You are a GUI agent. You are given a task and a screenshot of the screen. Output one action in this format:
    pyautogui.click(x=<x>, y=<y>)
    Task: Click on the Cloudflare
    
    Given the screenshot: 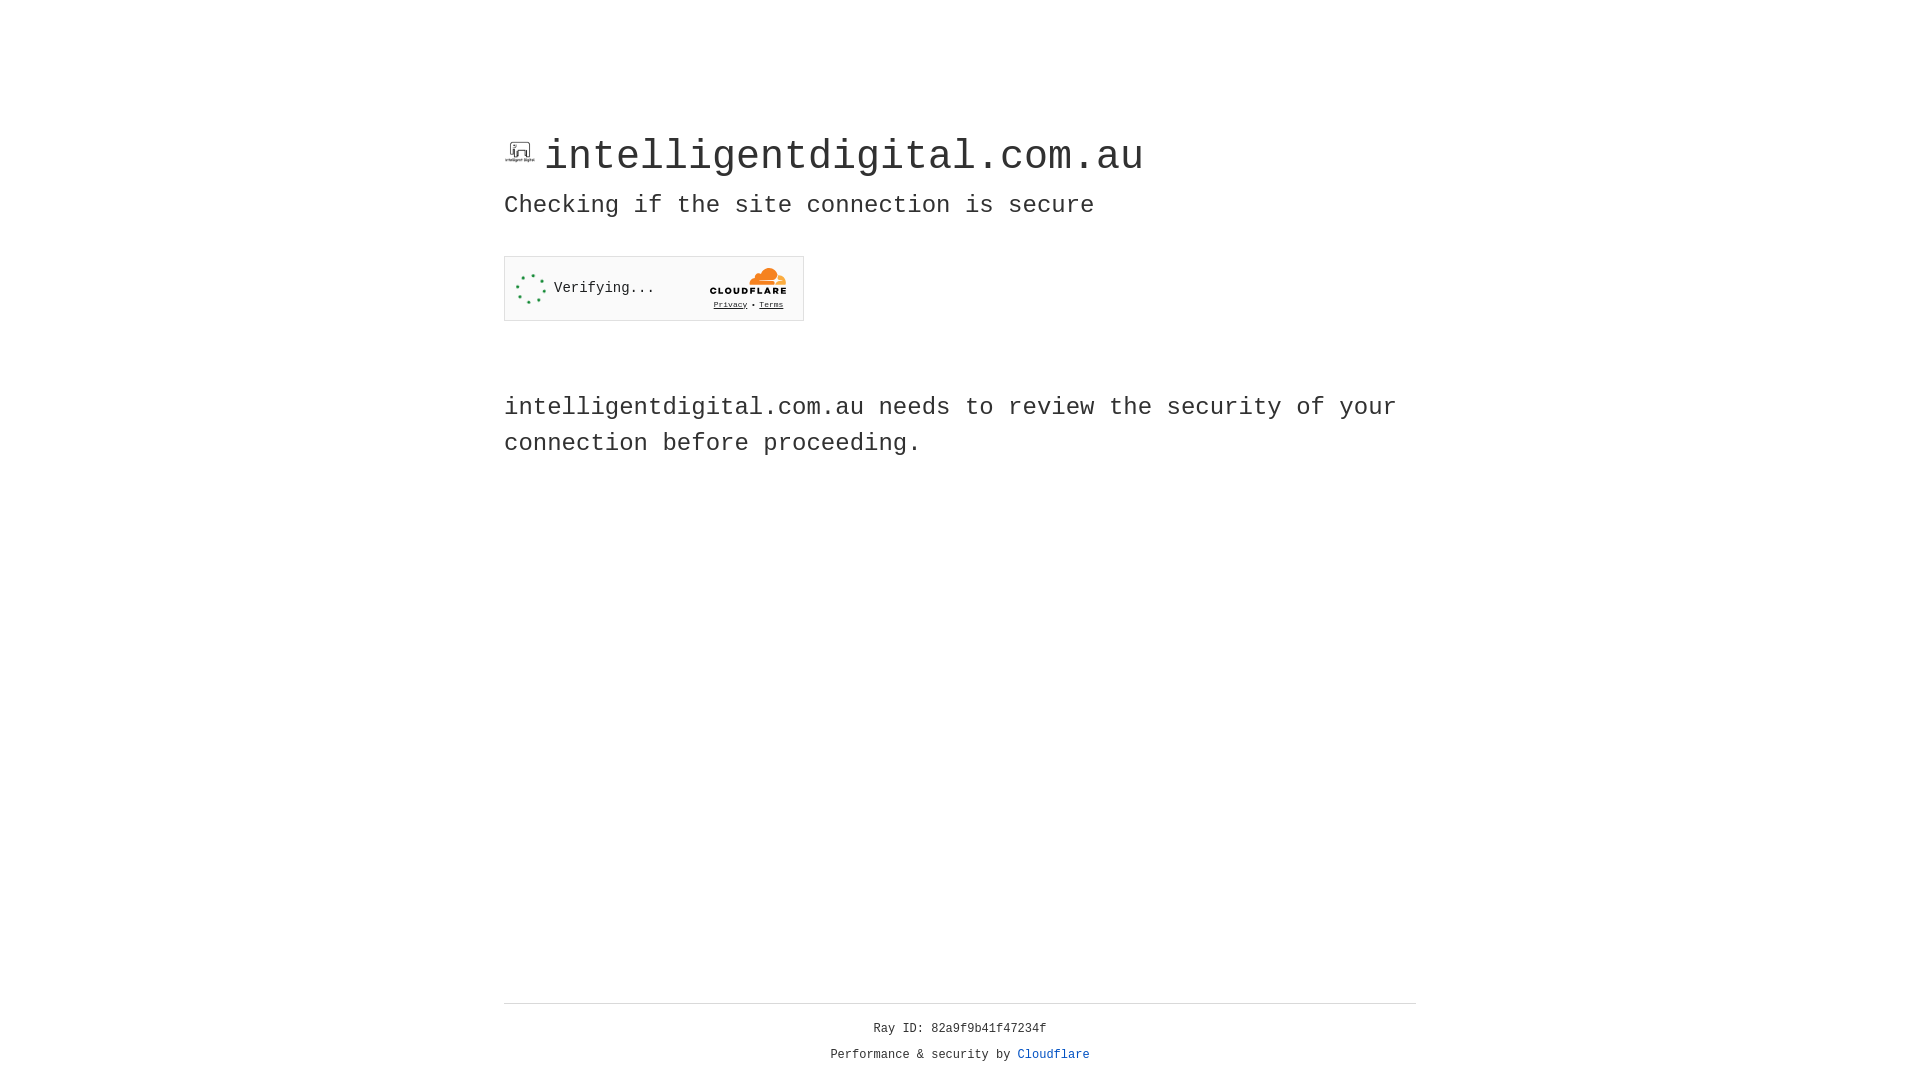 What is the action you would take?
    pyautogui.click(x=1054, y=1055)
    